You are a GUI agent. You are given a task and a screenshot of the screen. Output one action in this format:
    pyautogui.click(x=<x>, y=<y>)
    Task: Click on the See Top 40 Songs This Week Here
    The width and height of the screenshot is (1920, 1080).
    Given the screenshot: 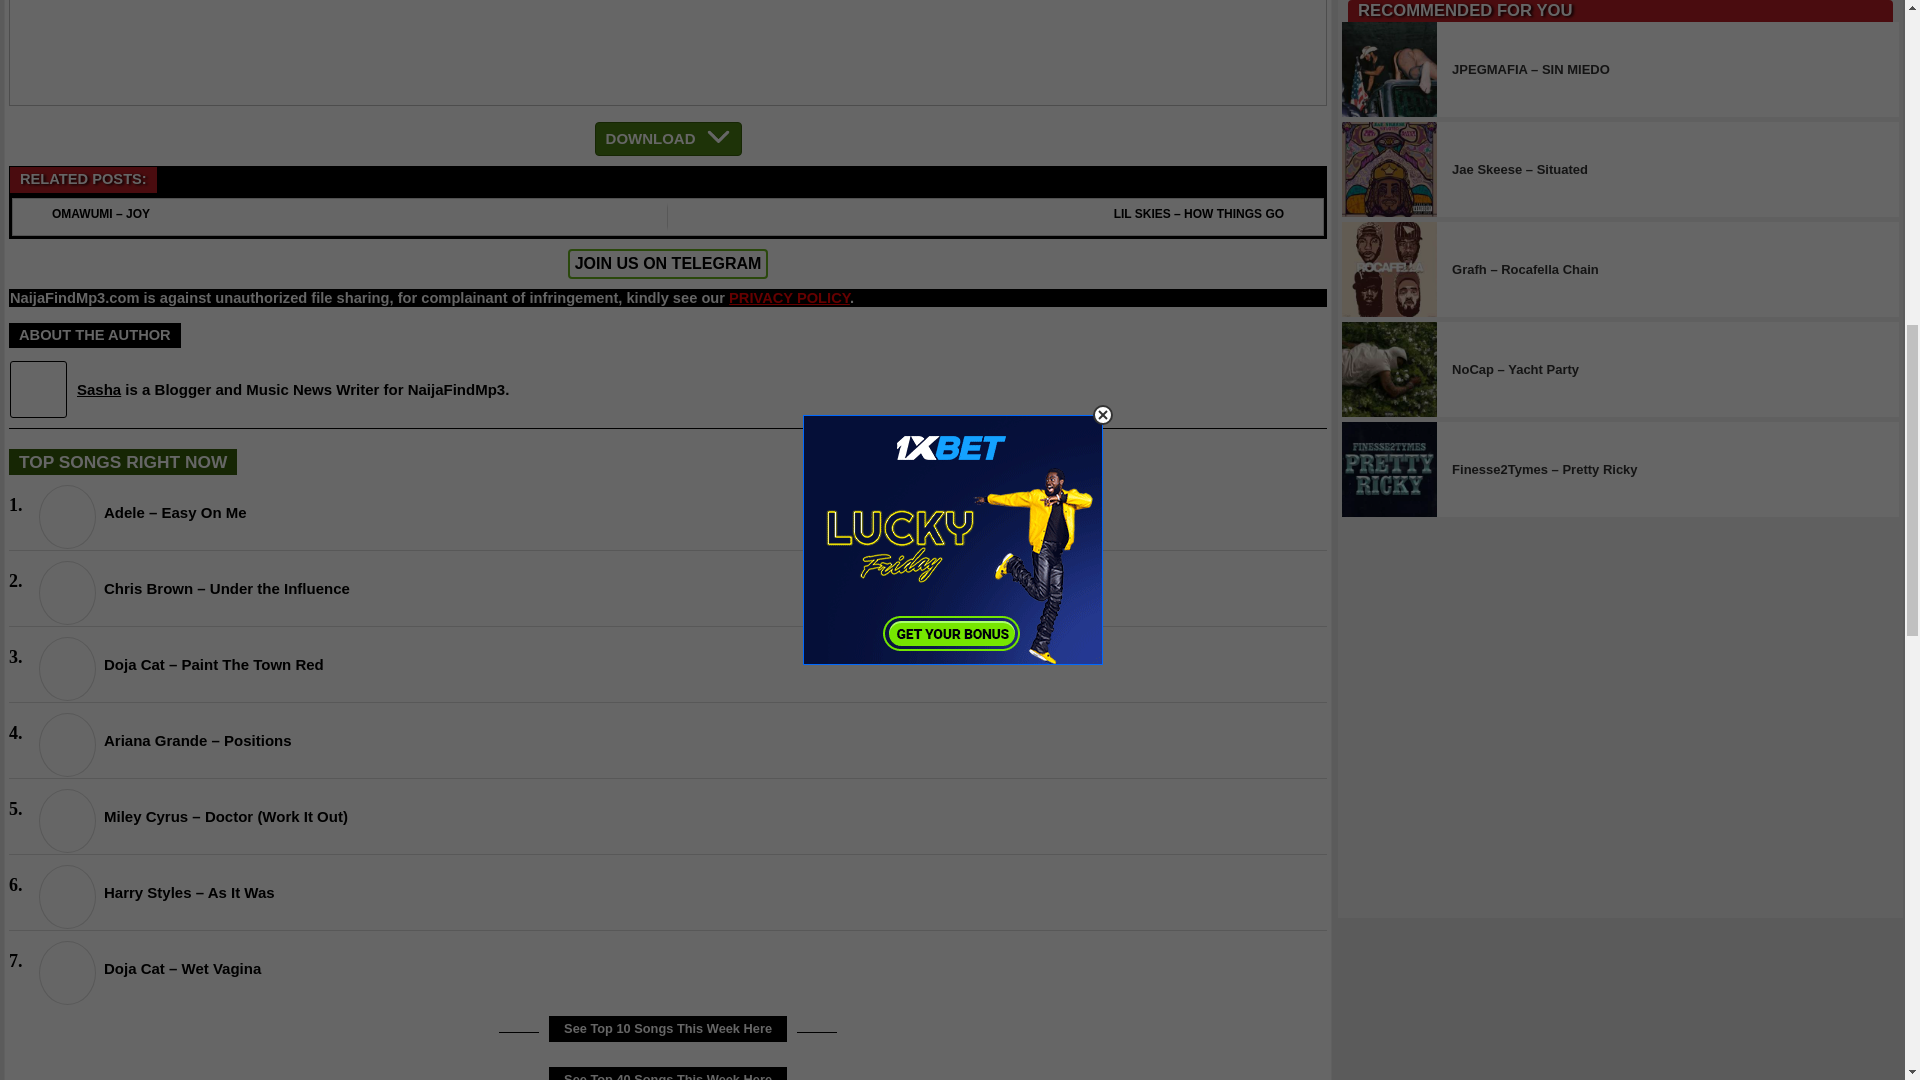 What is the action you would take?
    pyautogui.click(x=668, y=1074)
    